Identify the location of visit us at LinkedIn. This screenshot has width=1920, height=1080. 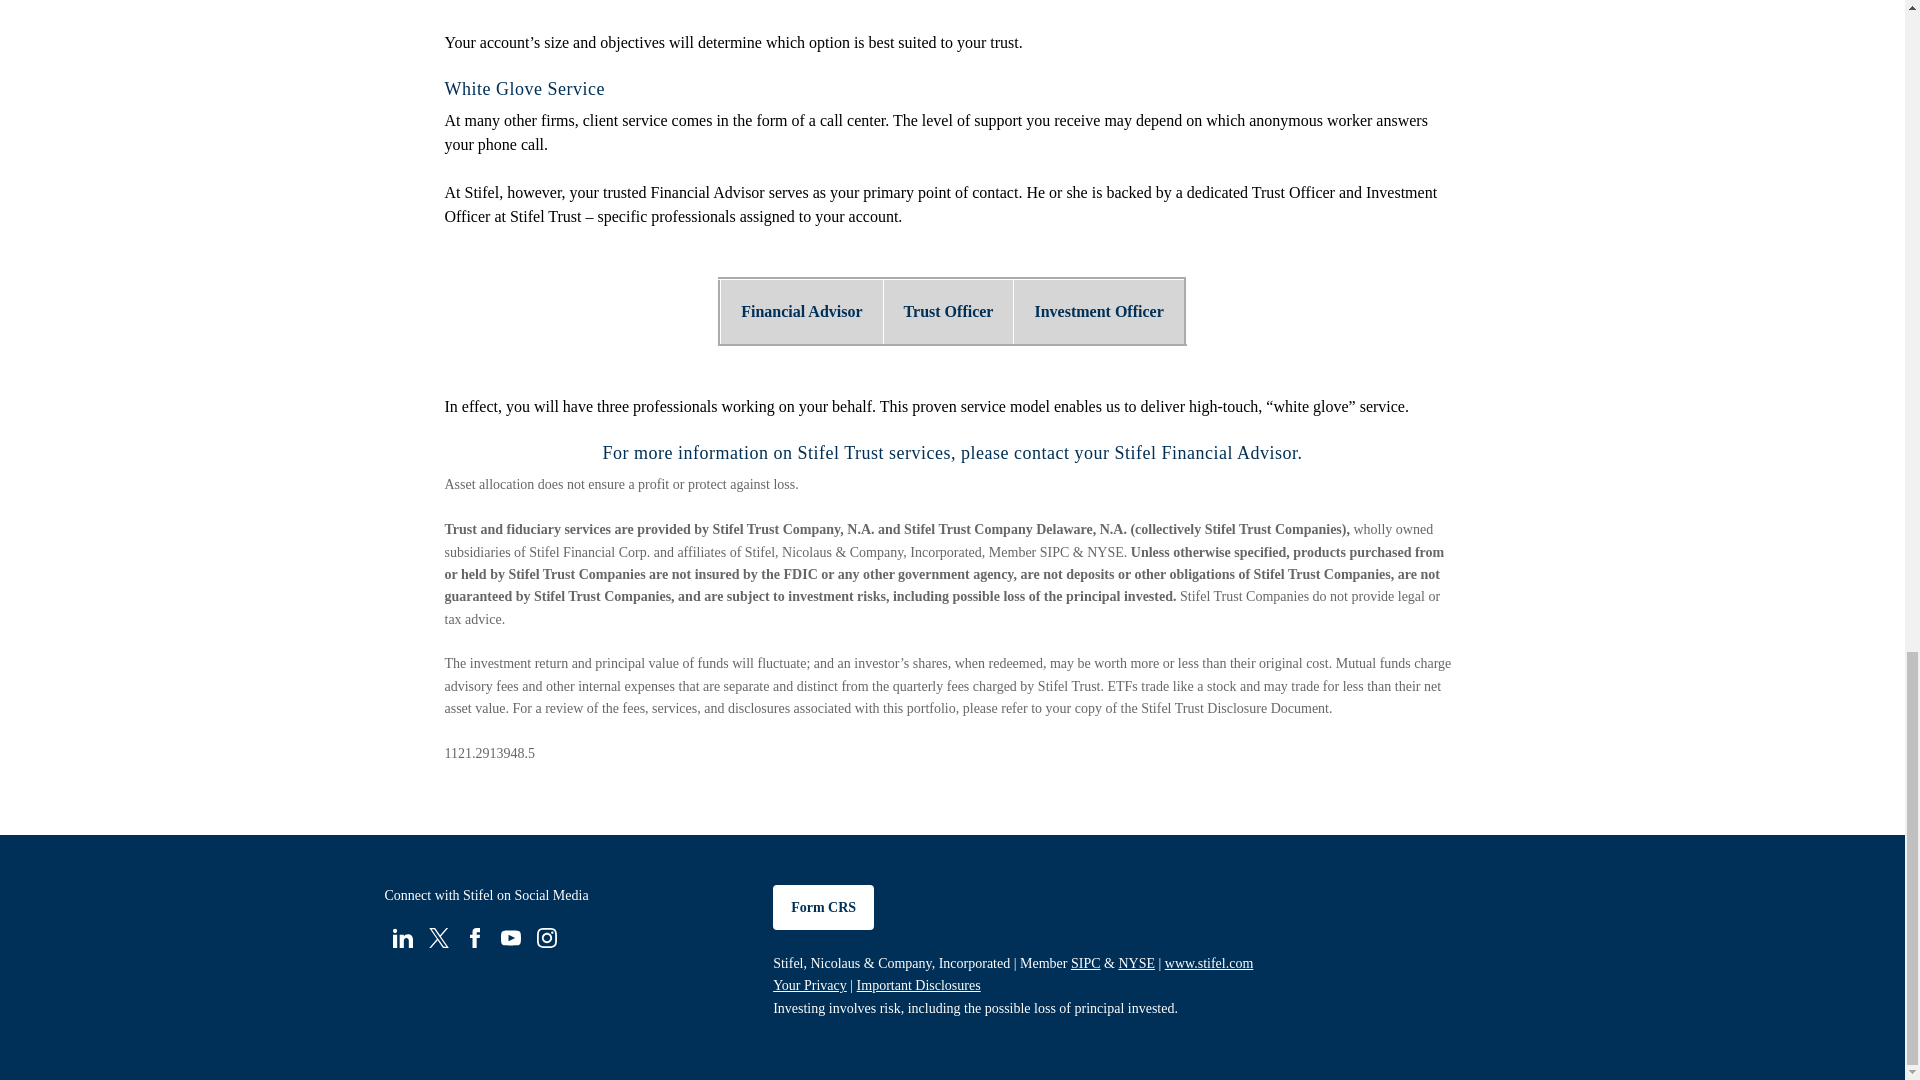
(402, 936).